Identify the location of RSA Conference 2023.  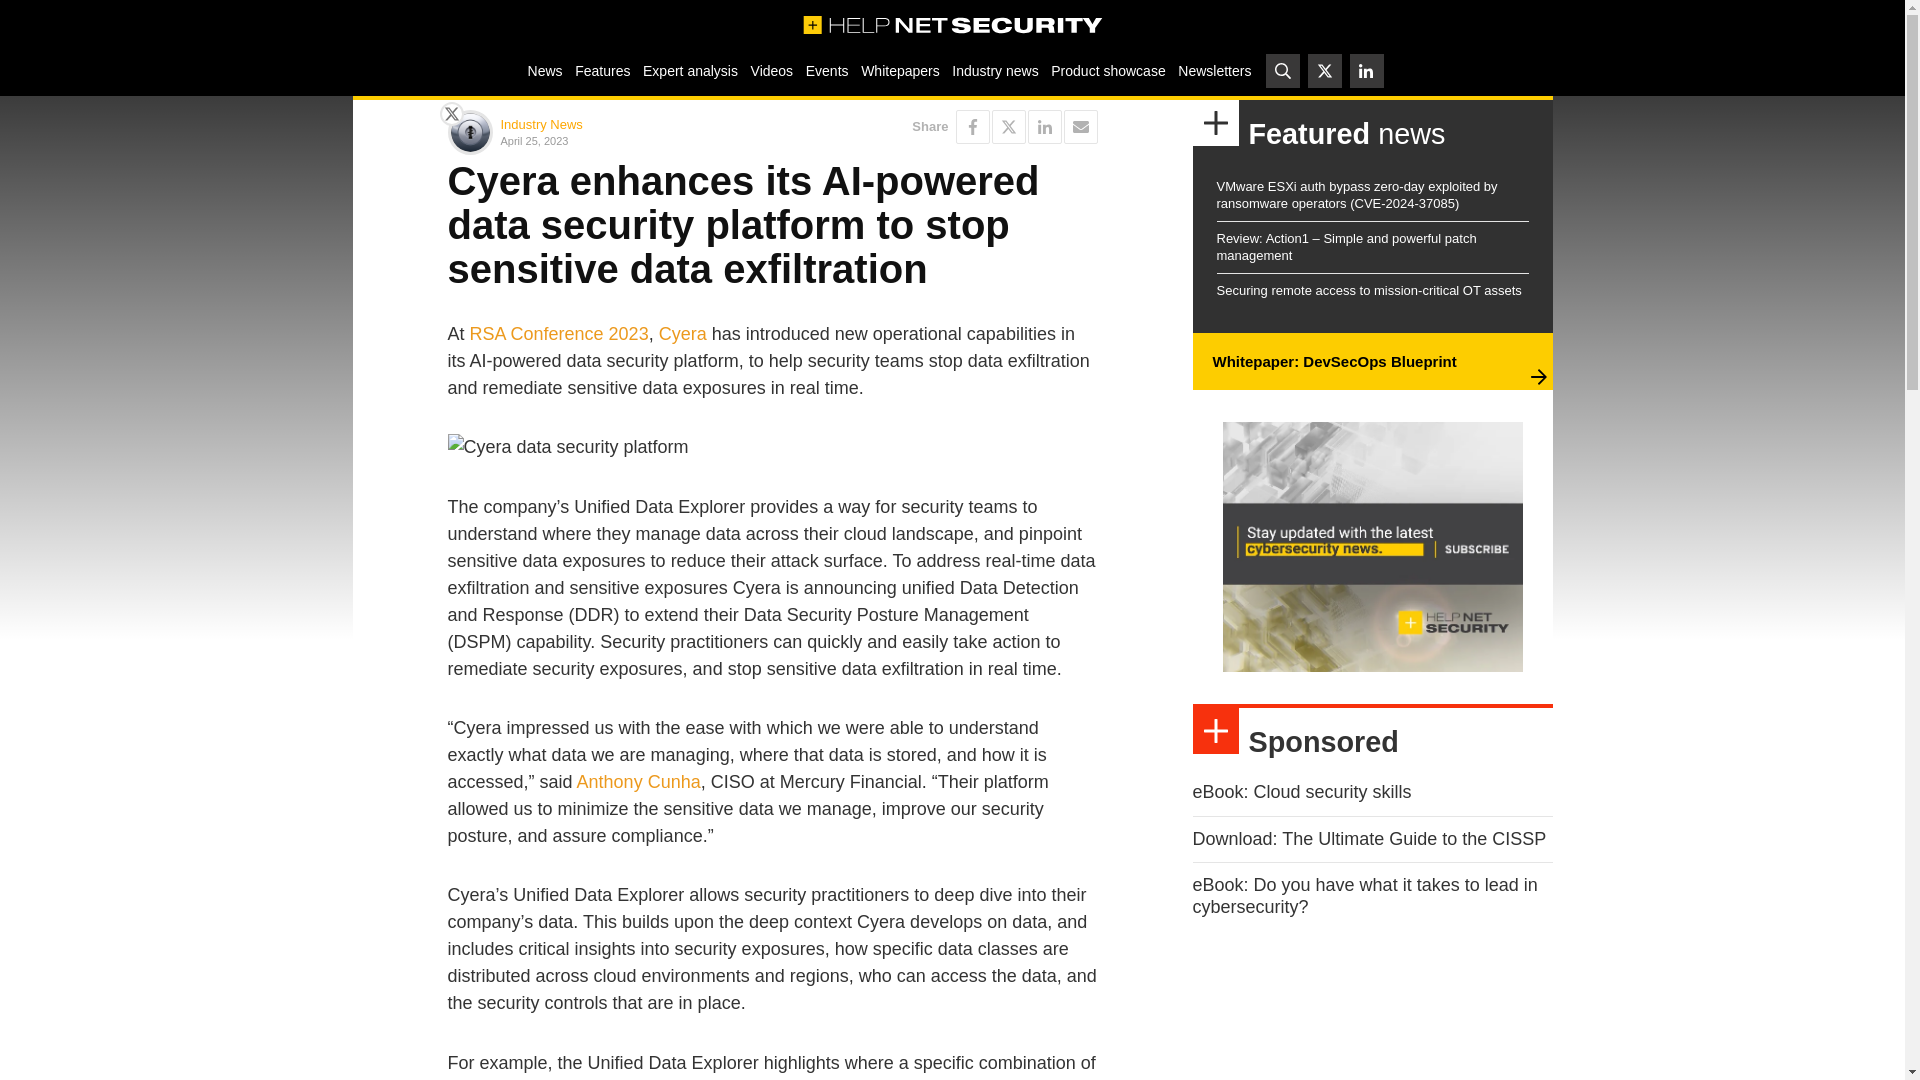
(559, 334).